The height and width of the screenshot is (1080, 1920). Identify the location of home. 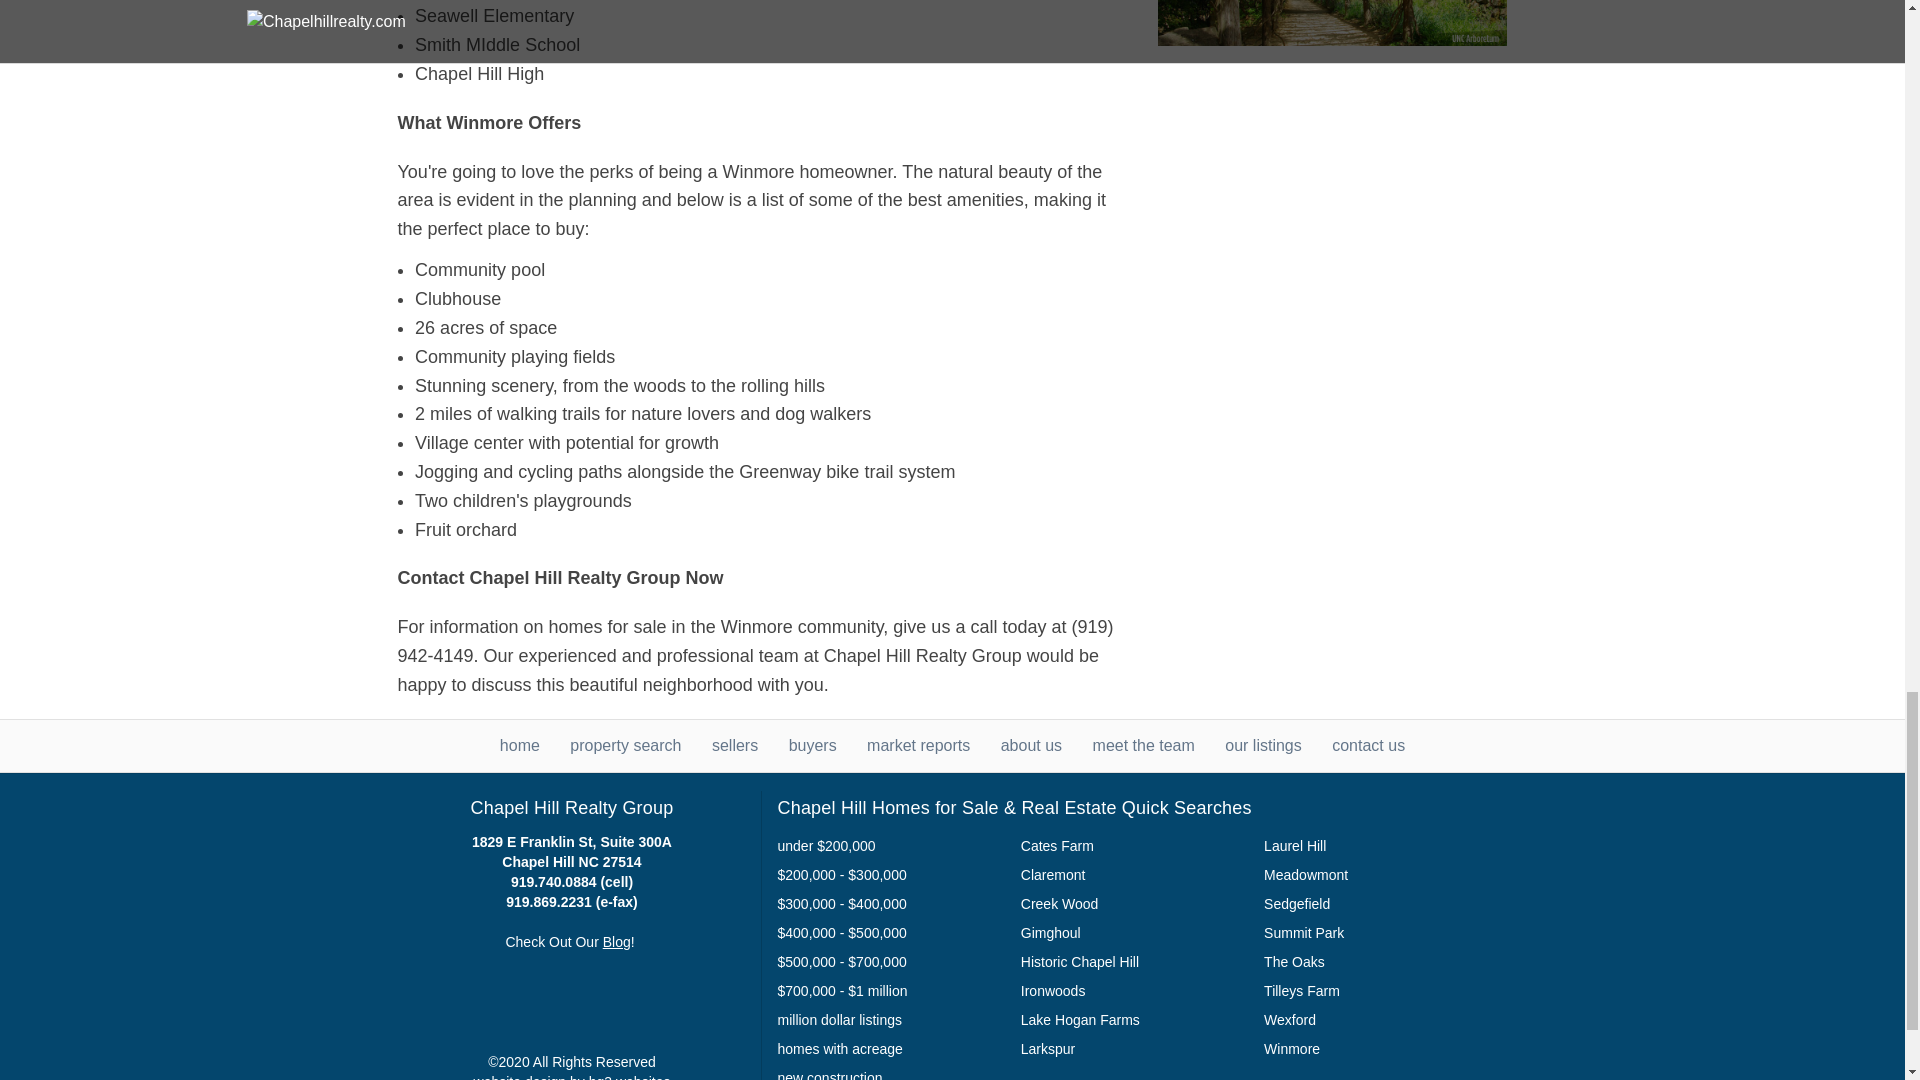
(519, 744).